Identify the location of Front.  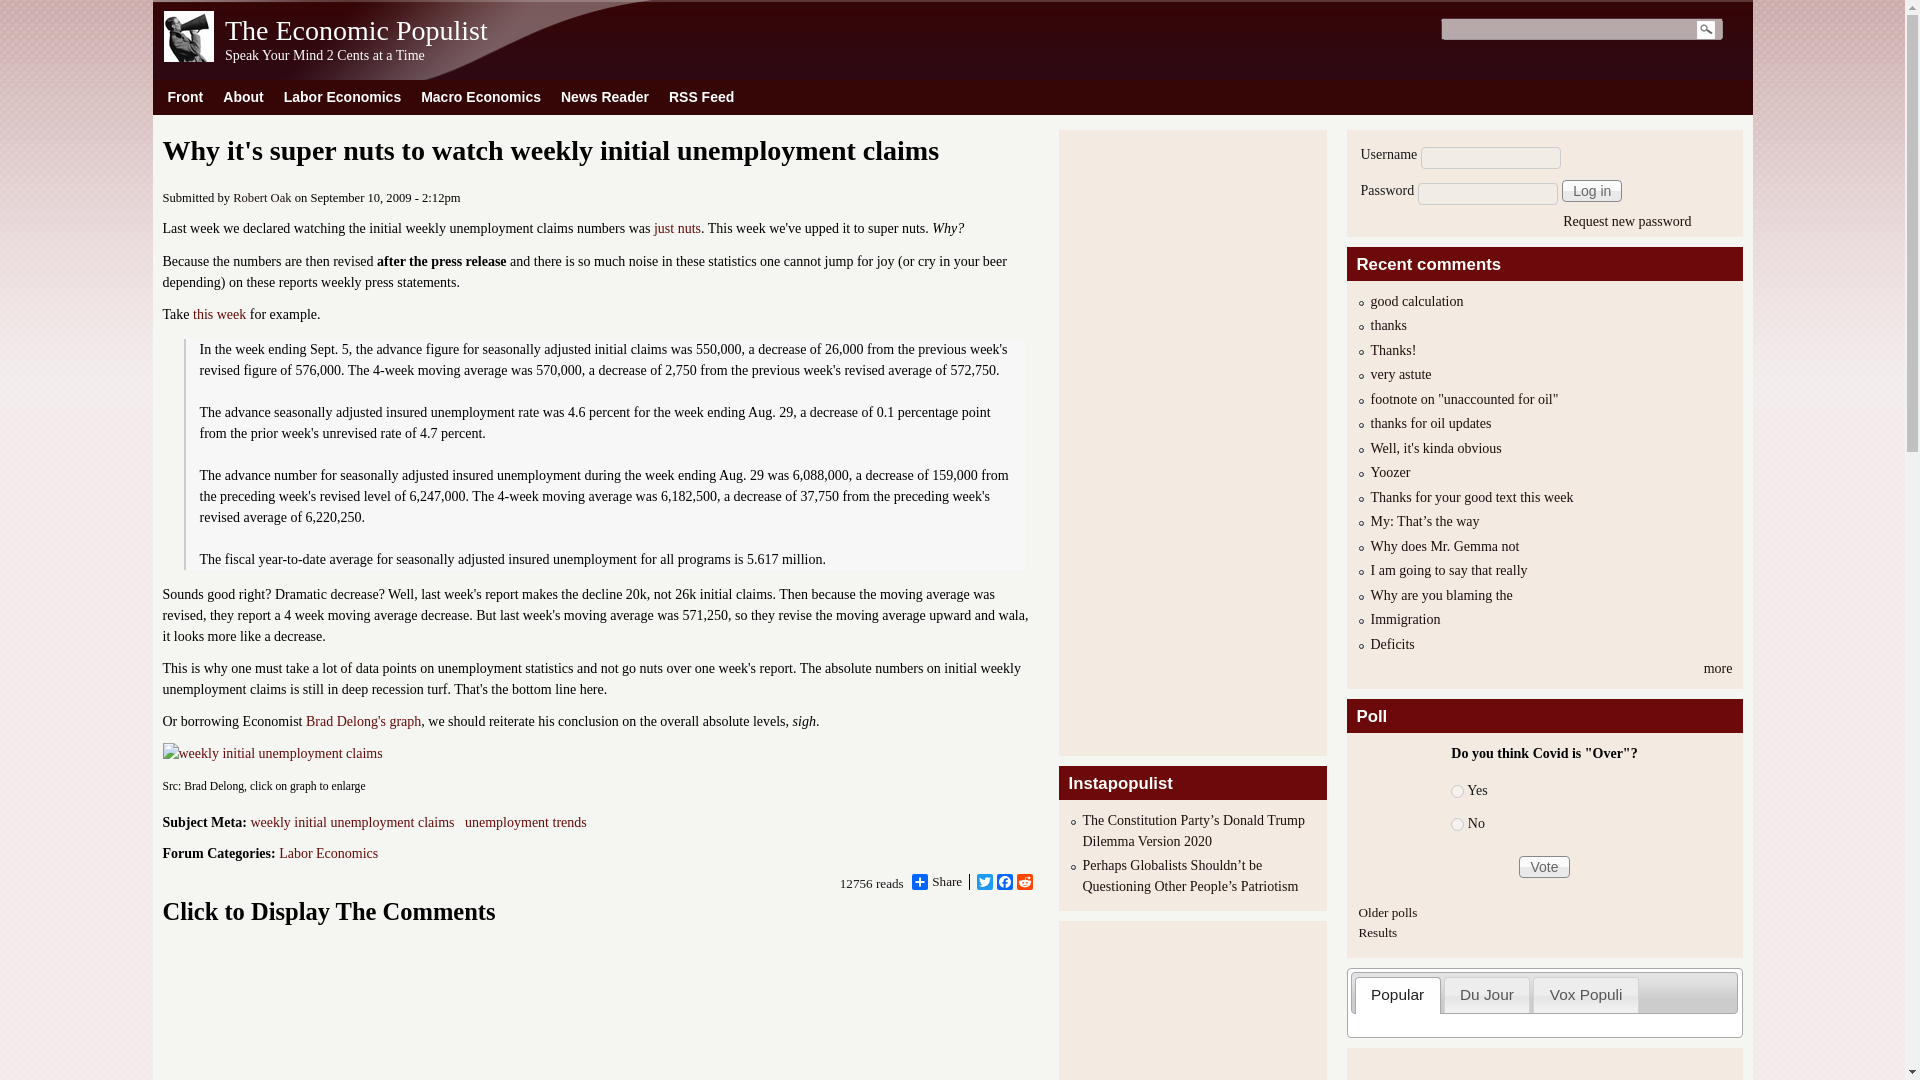
(185, 96).